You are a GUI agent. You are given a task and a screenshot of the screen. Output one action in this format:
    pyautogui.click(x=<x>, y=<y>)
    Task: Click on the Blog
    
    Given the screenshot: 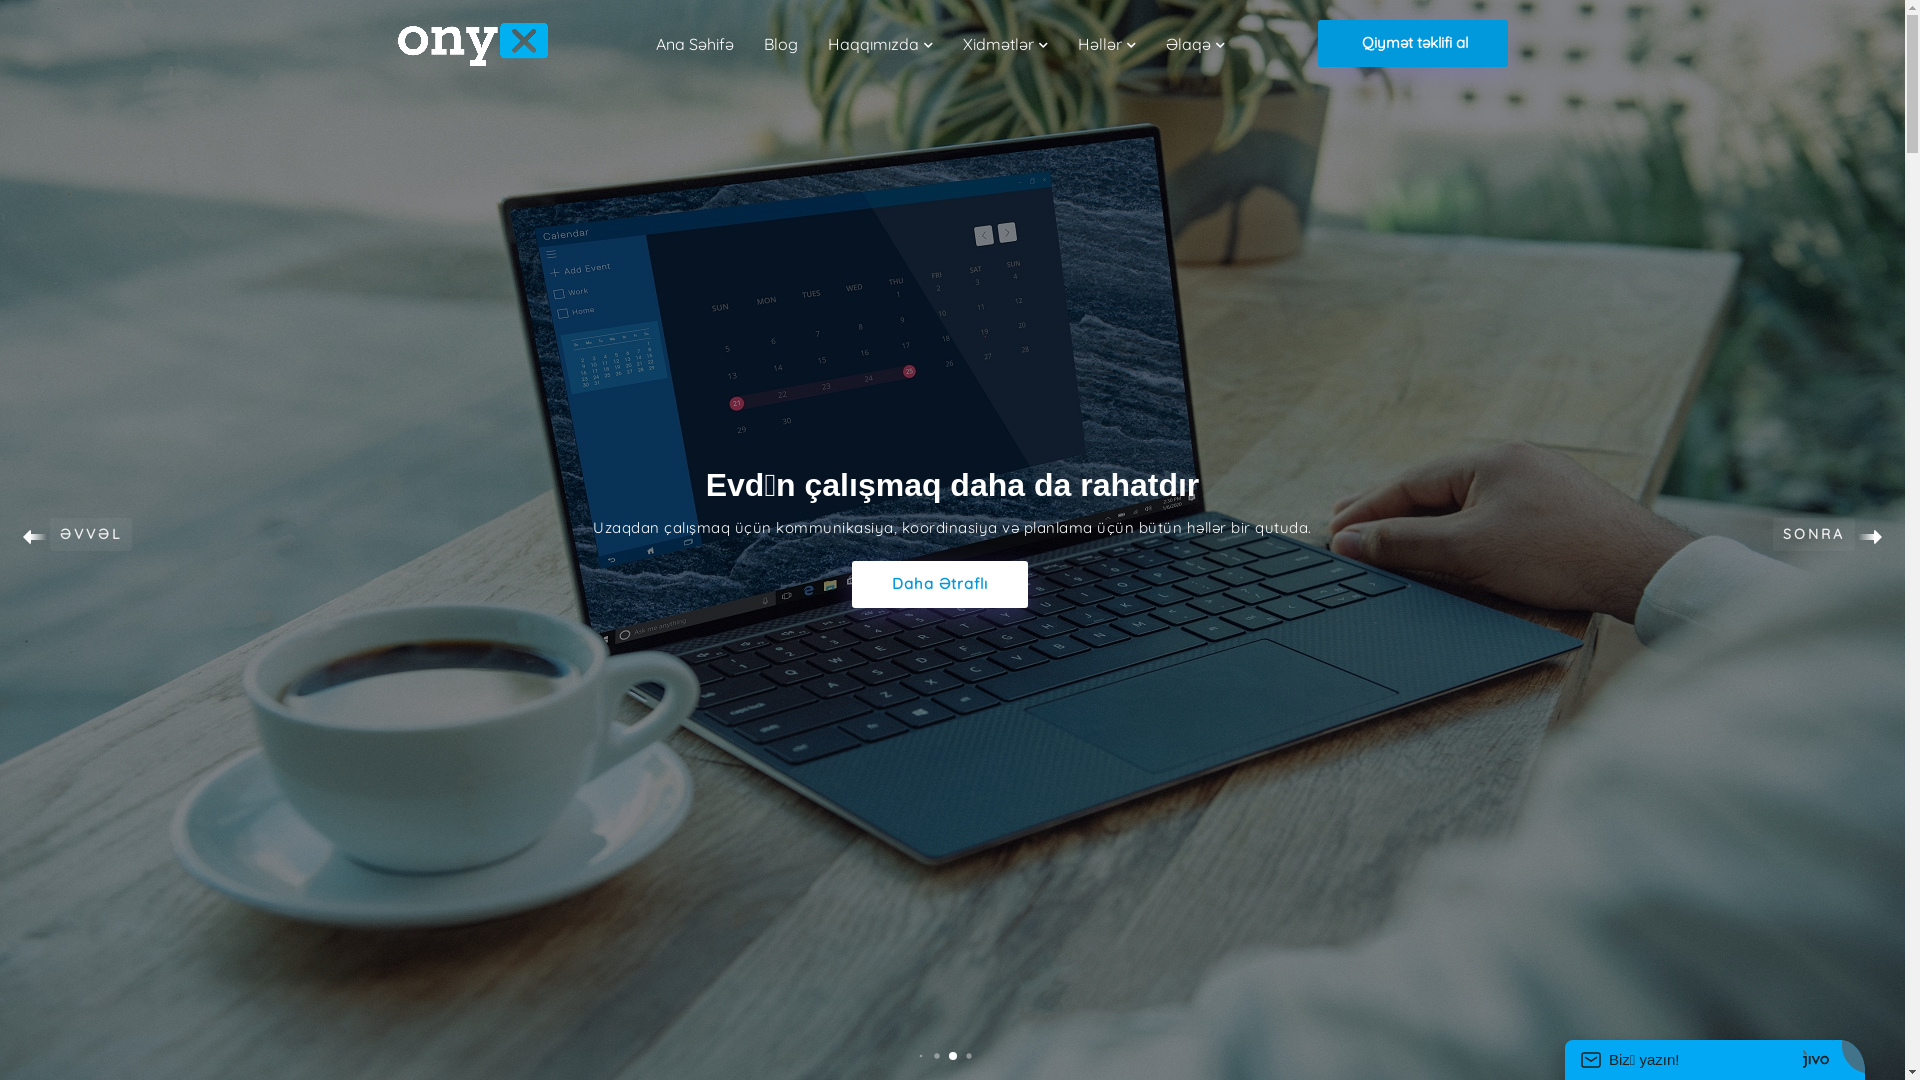 What is the action you would take?
    pyautogui.click(x=781, y=44)
    